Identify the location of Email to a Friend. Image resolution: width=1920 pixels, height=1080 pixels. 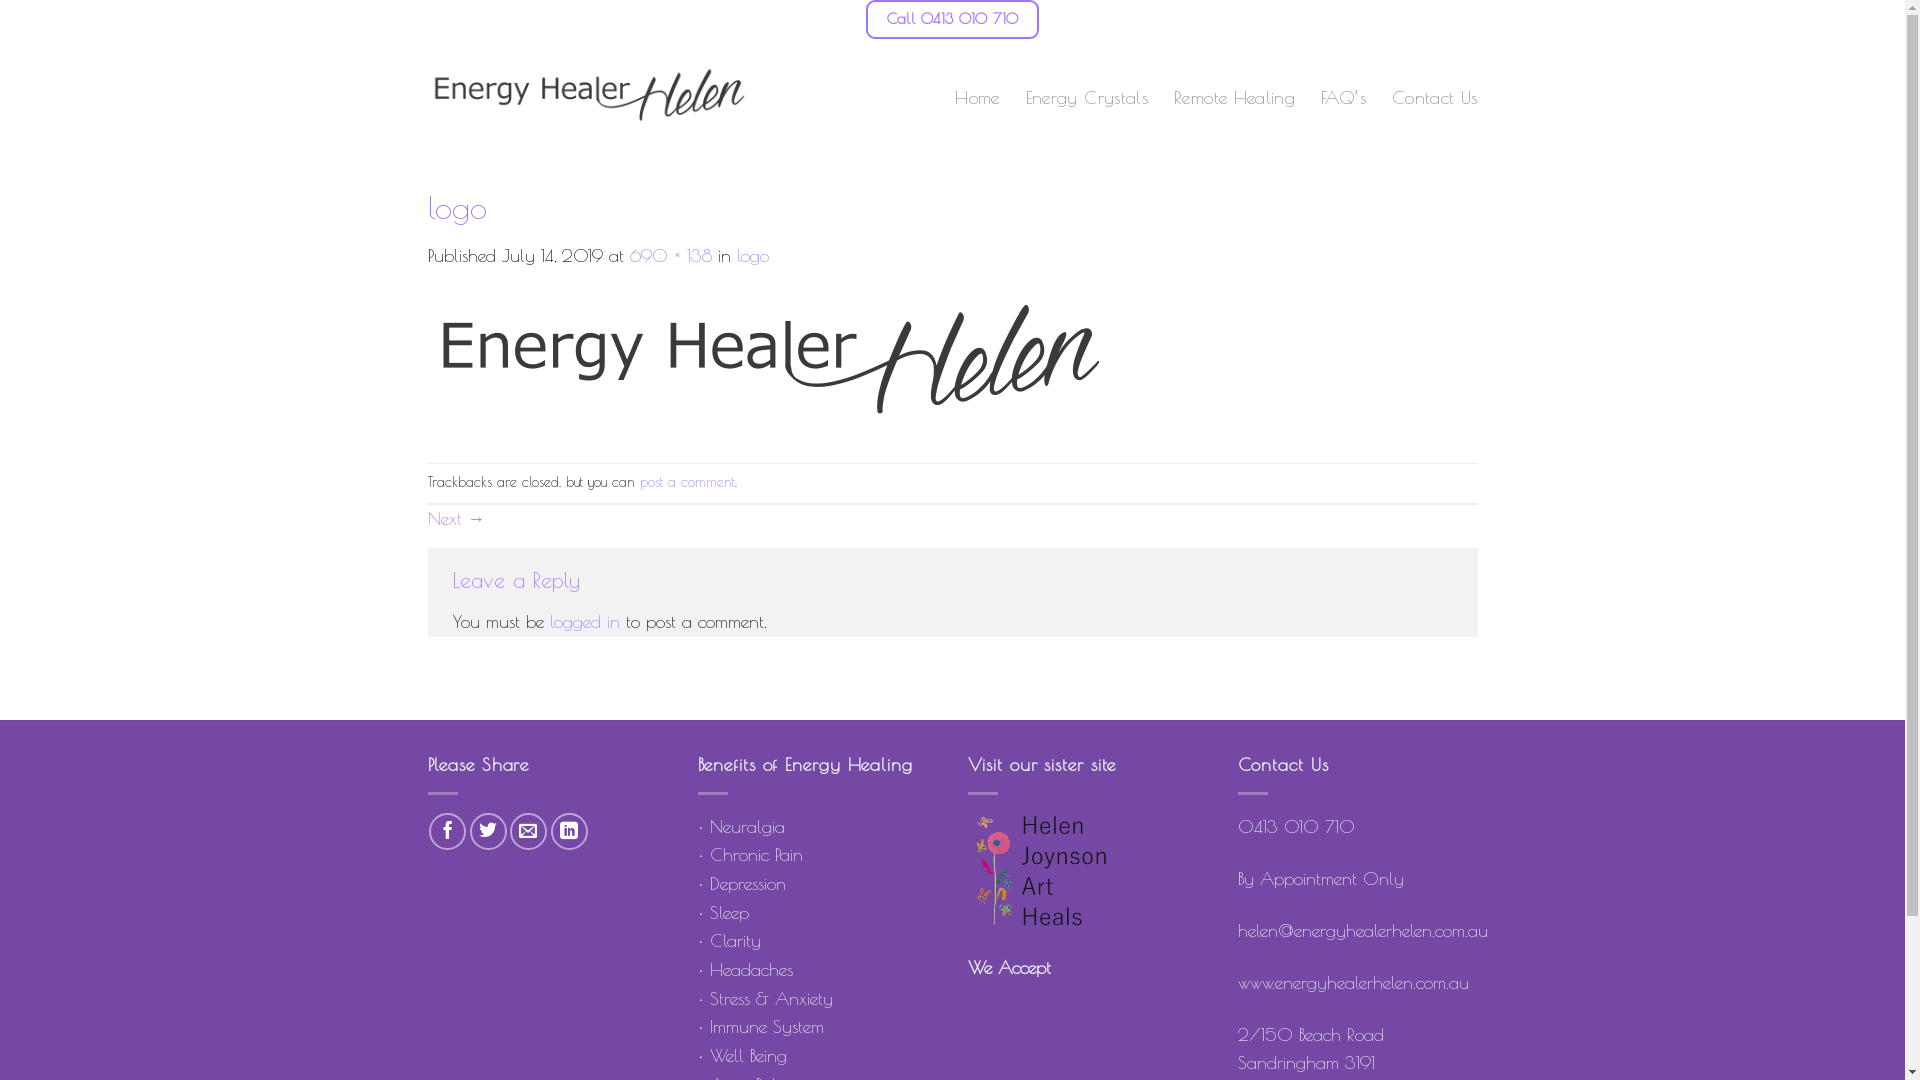
(528, 832).